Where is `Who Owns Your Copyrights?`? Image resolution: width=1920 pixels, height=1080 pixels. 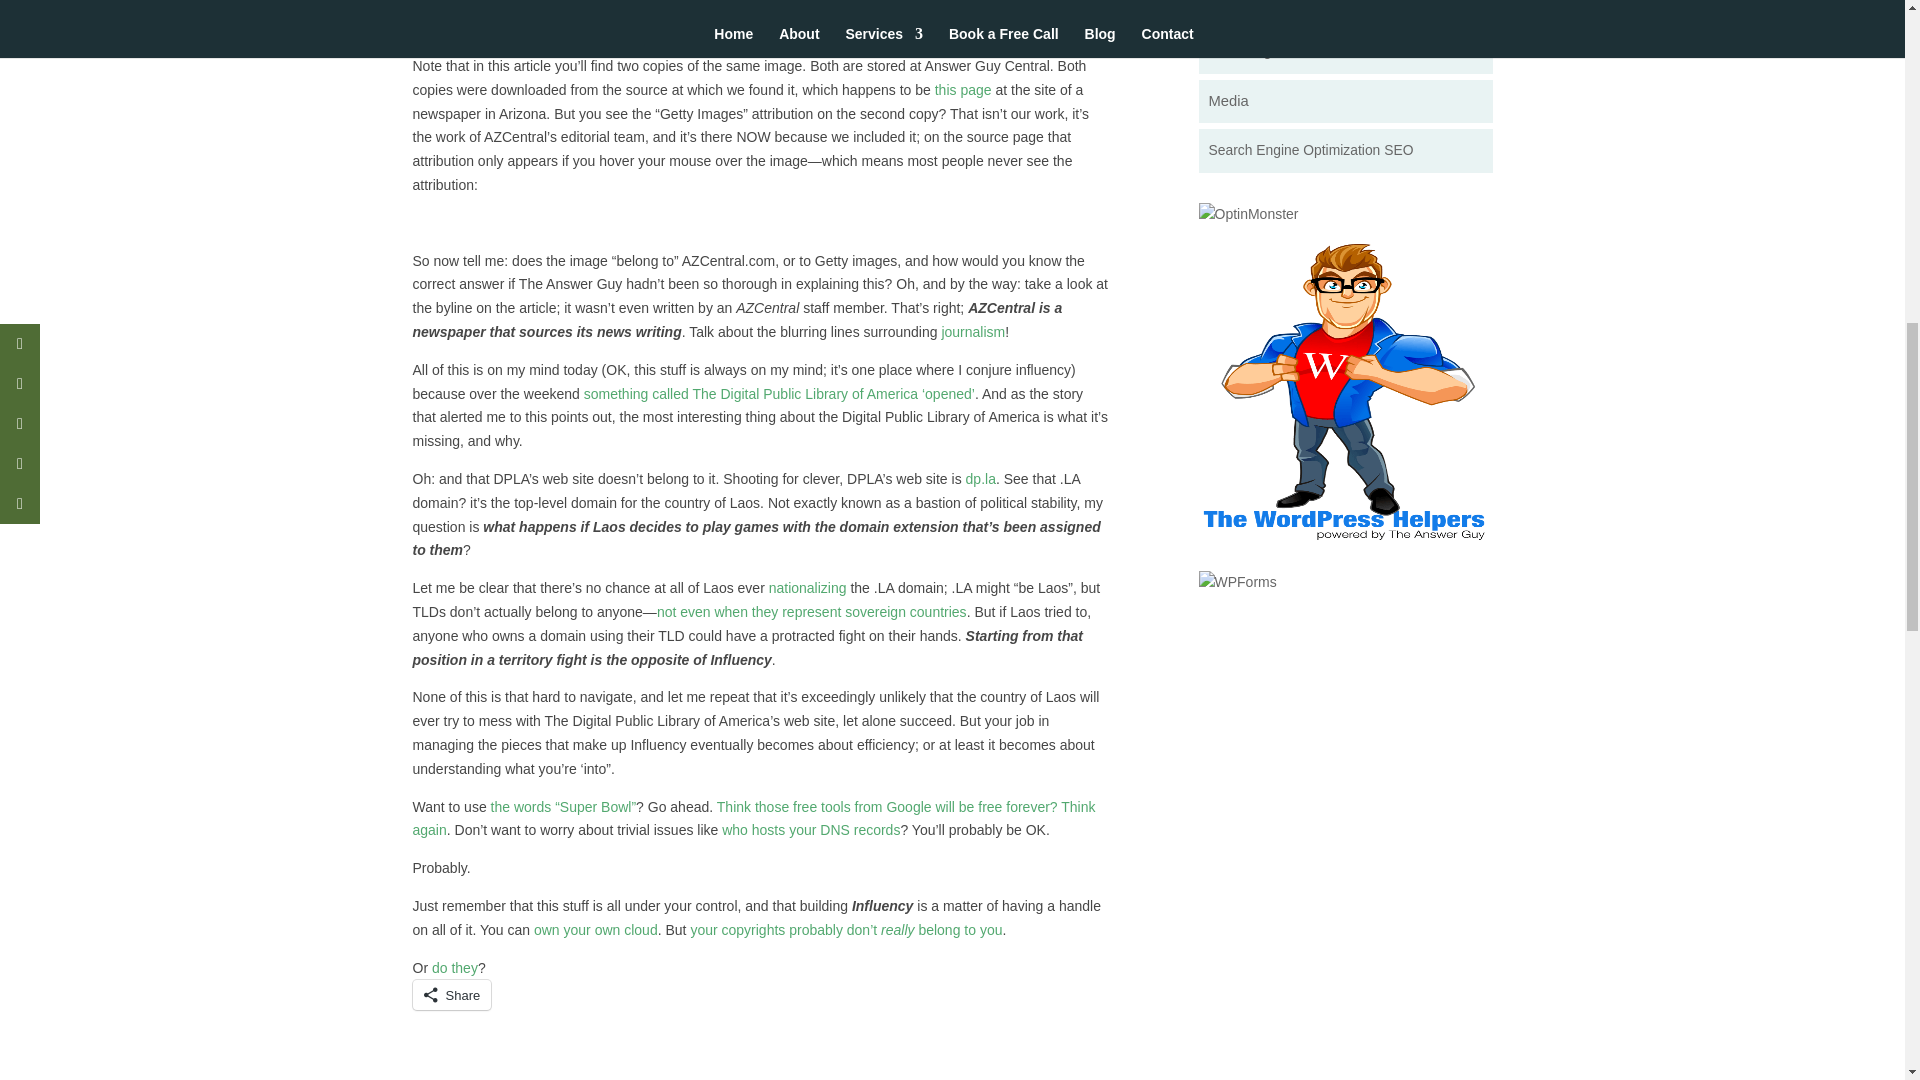
Who Owns Your Copyrights? is located at coordinates (846, 930).